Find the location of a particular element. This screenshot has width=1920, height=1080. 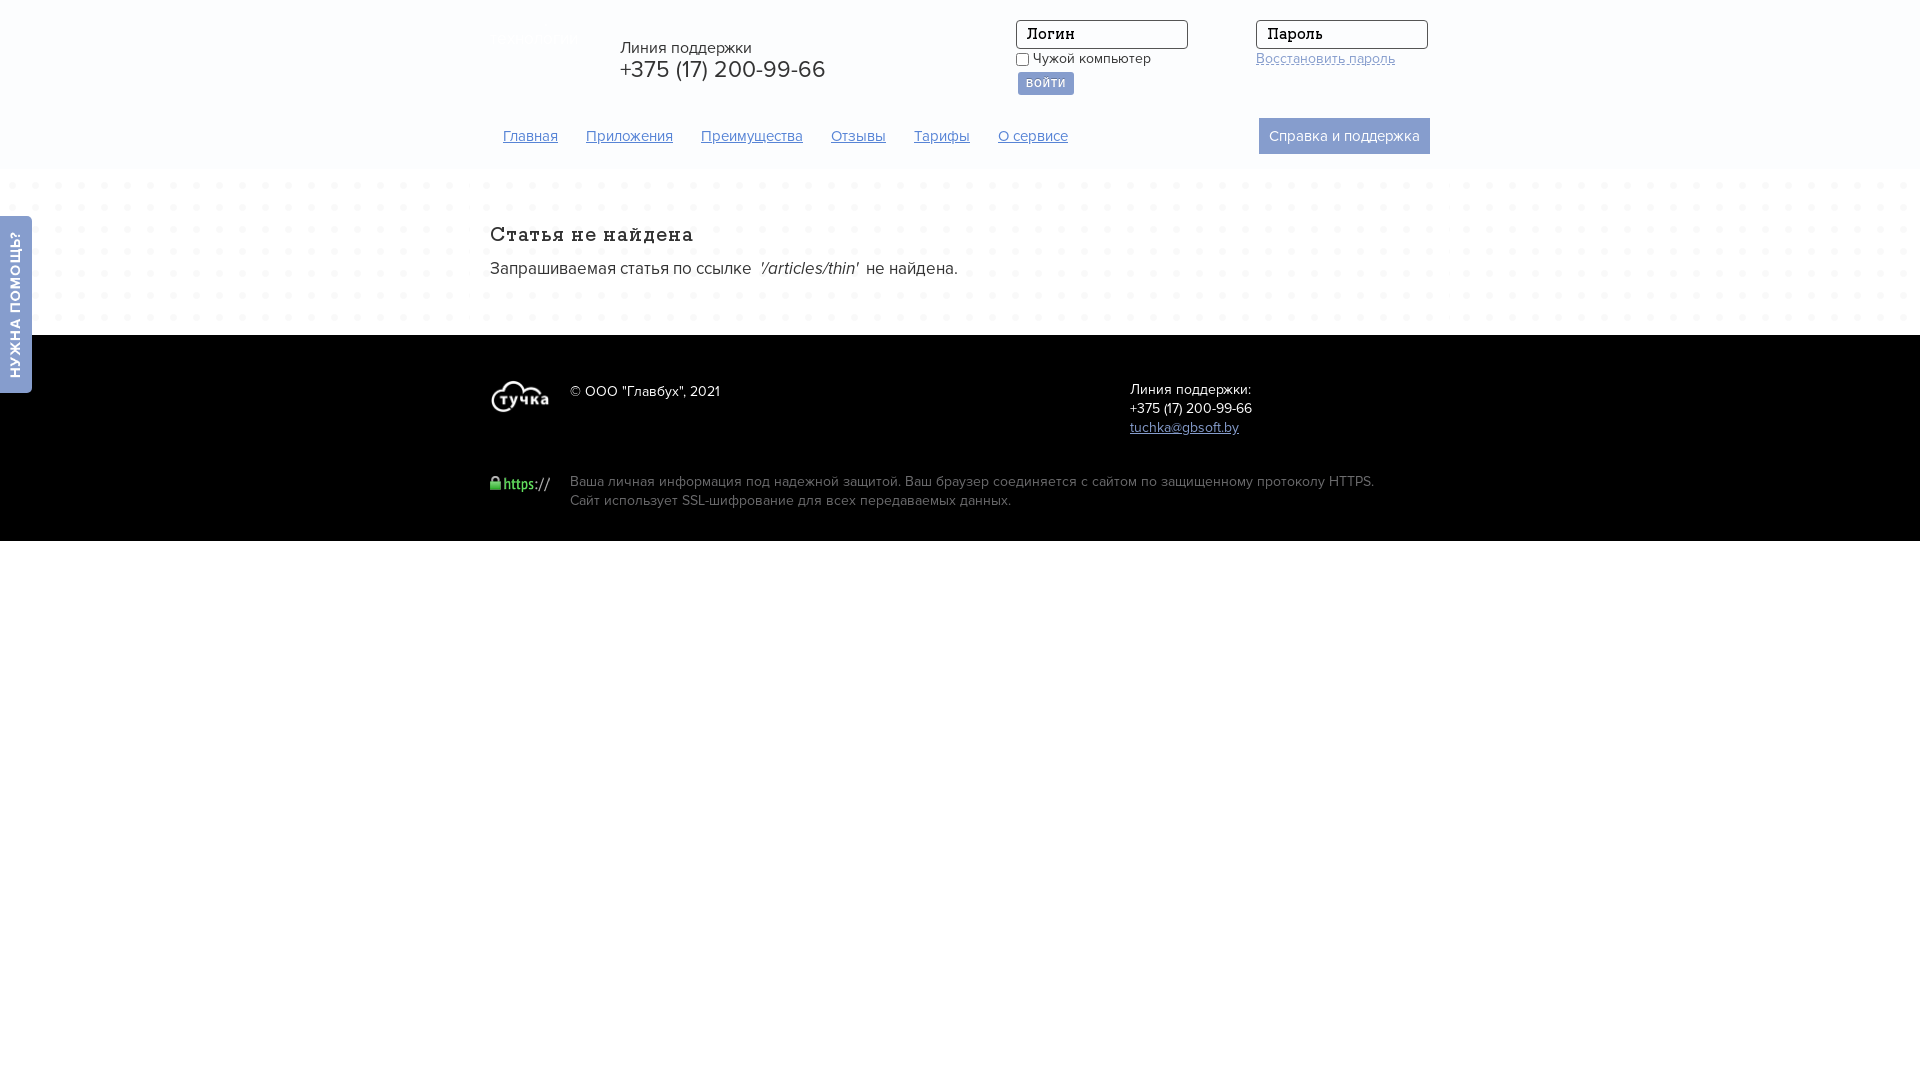

tuchka@gbsoft.by is located at coordinates (1184, 428).